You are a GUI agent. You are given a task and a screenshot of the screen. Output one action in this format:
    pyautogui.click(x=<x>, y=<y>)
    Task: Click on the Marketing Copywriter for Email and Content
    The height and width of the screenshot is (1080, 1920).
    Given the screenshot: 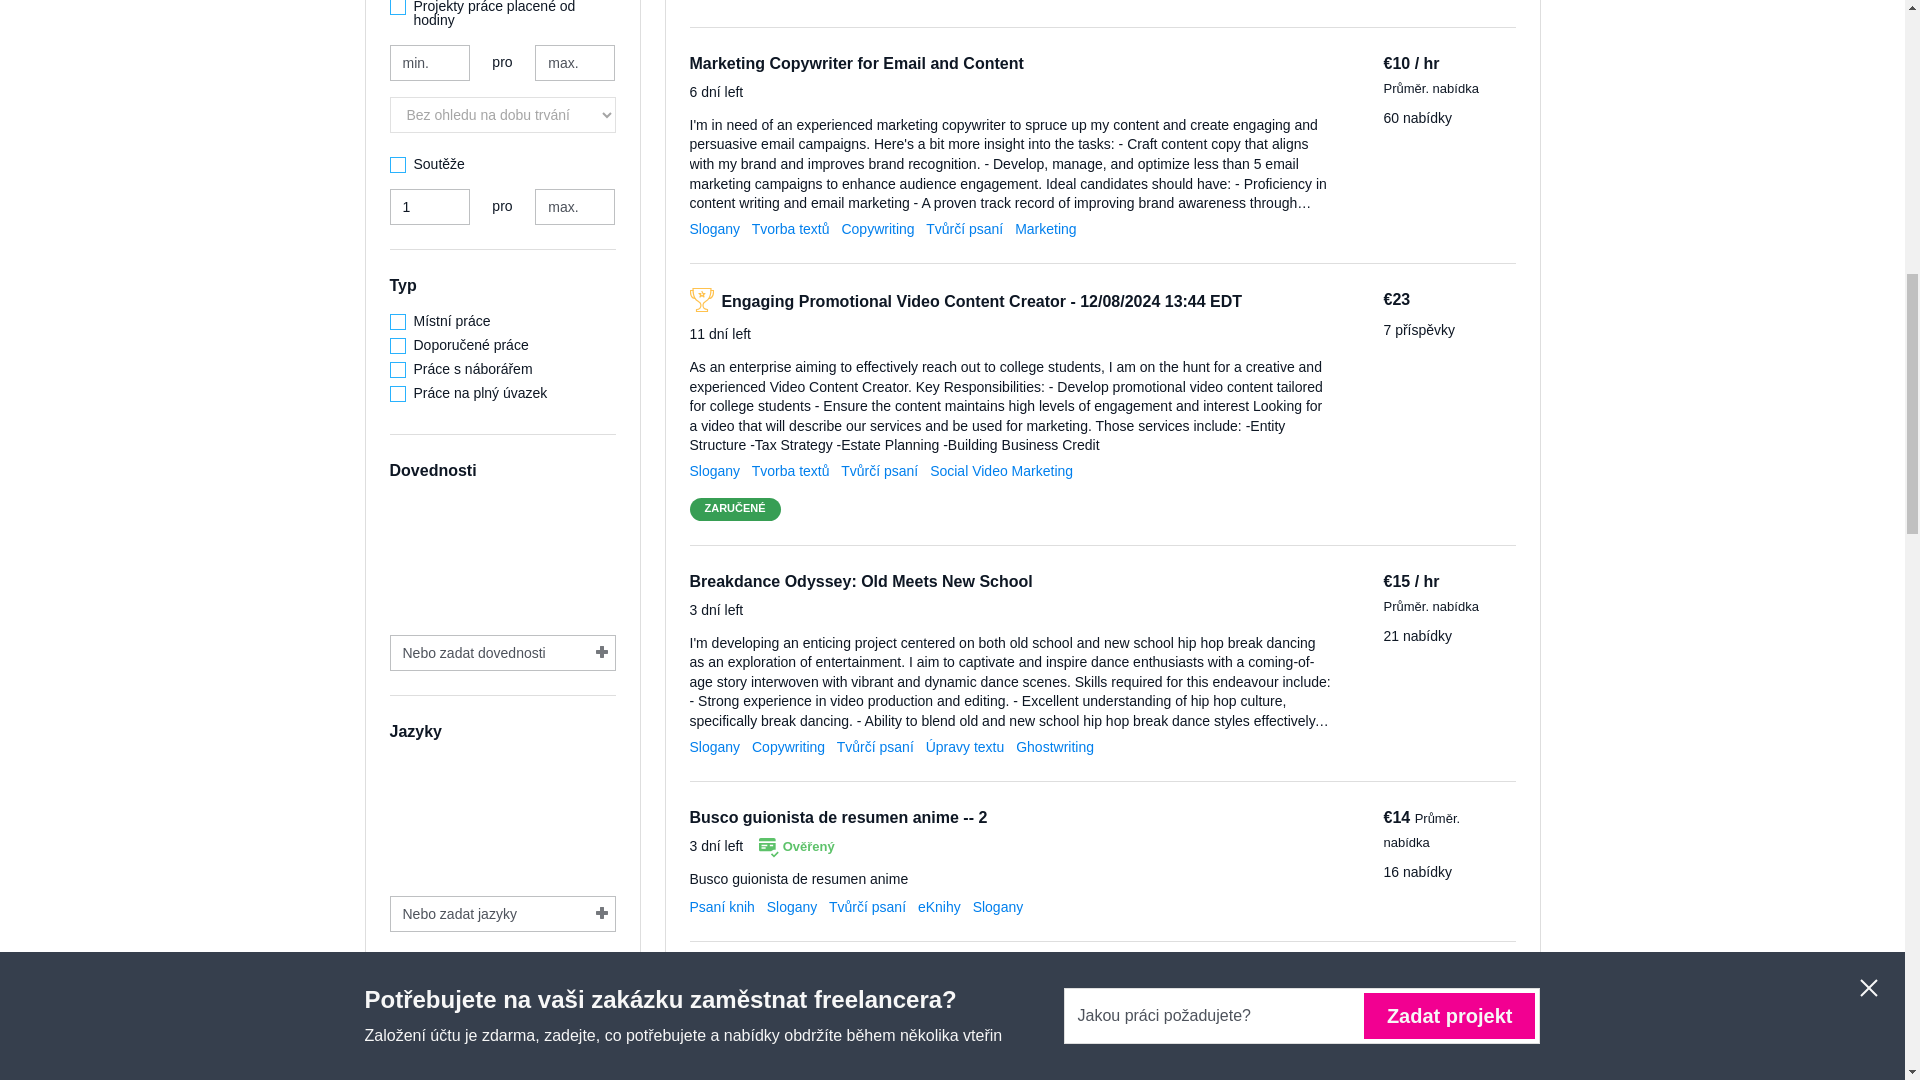 What is the action you would take?
    pyautogui.click(x=856, y=64)
    